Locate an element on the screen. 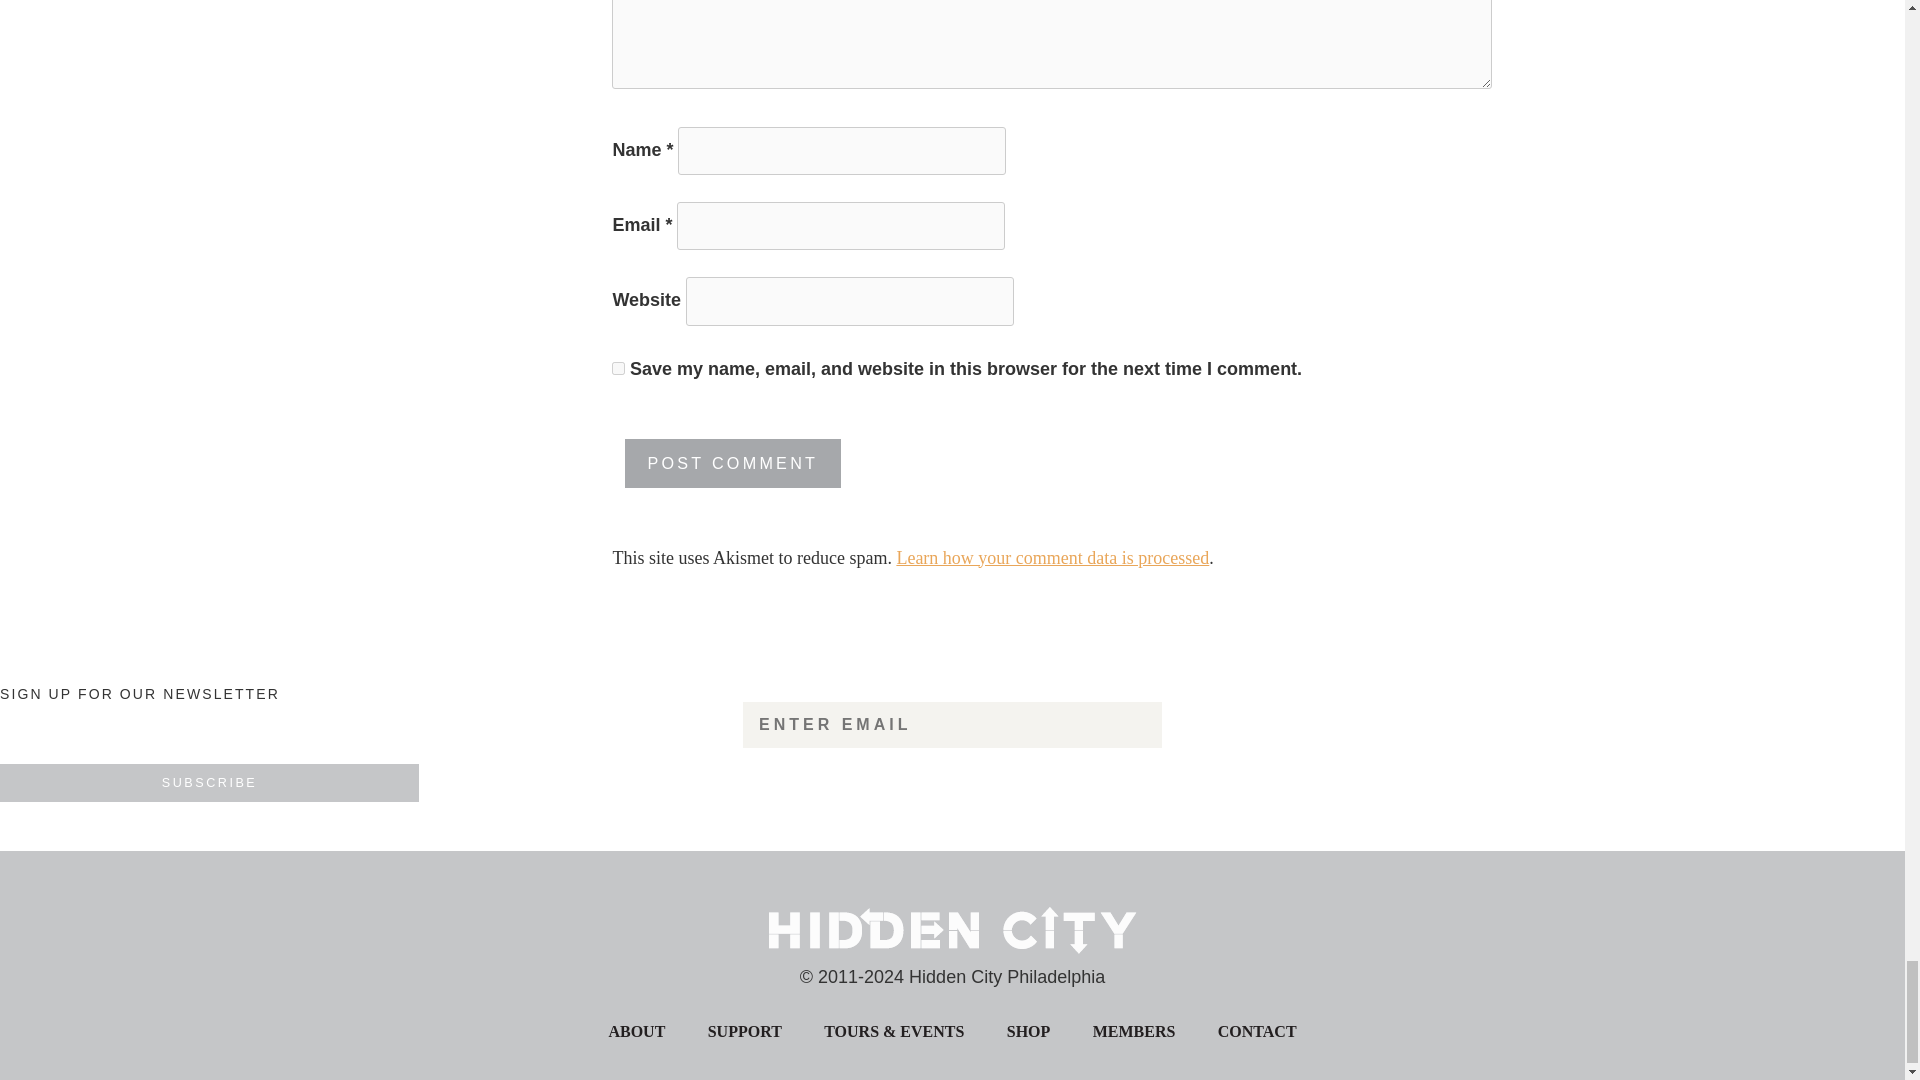 The image size is (1920, 1080). yes is located at coordinates (618, 368).